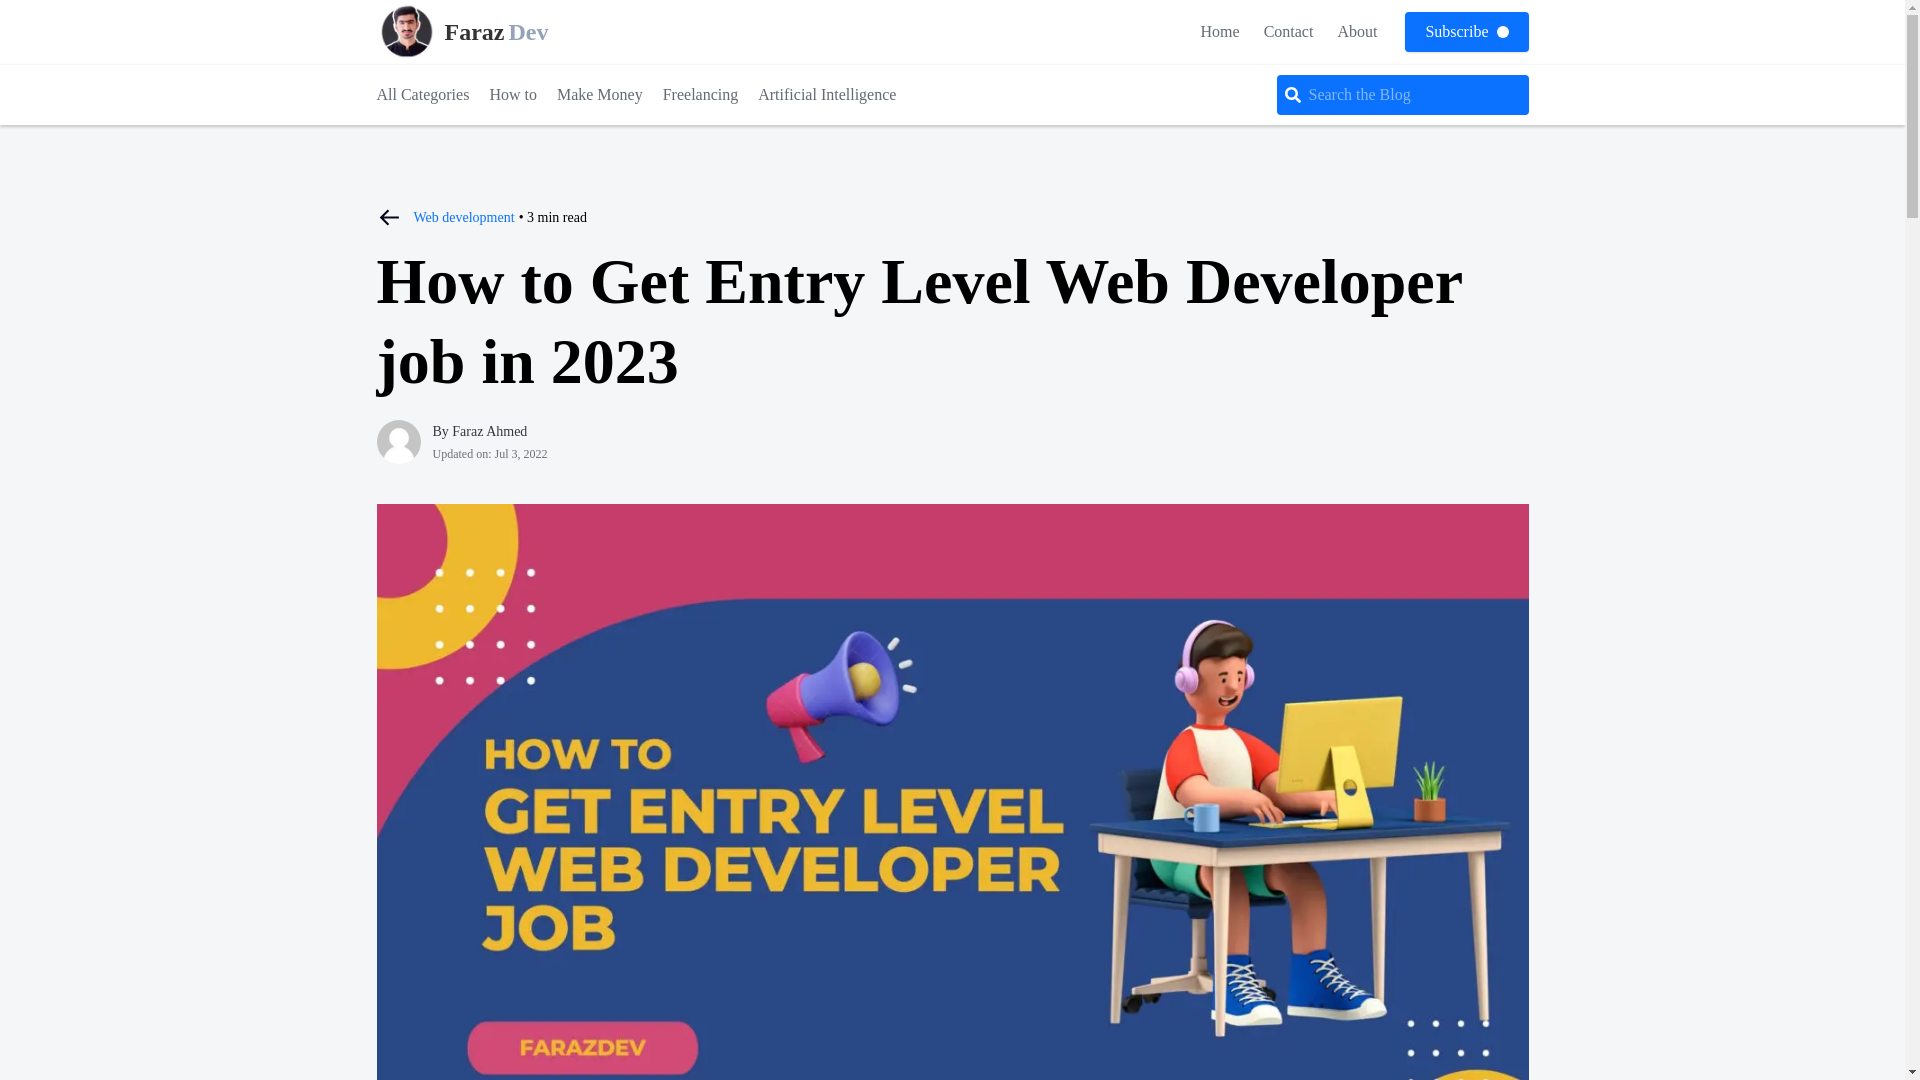  What do you see at coordinates (513, 94) in the screenshot?
I see `Freelancing` at bounding box center [513, 94].